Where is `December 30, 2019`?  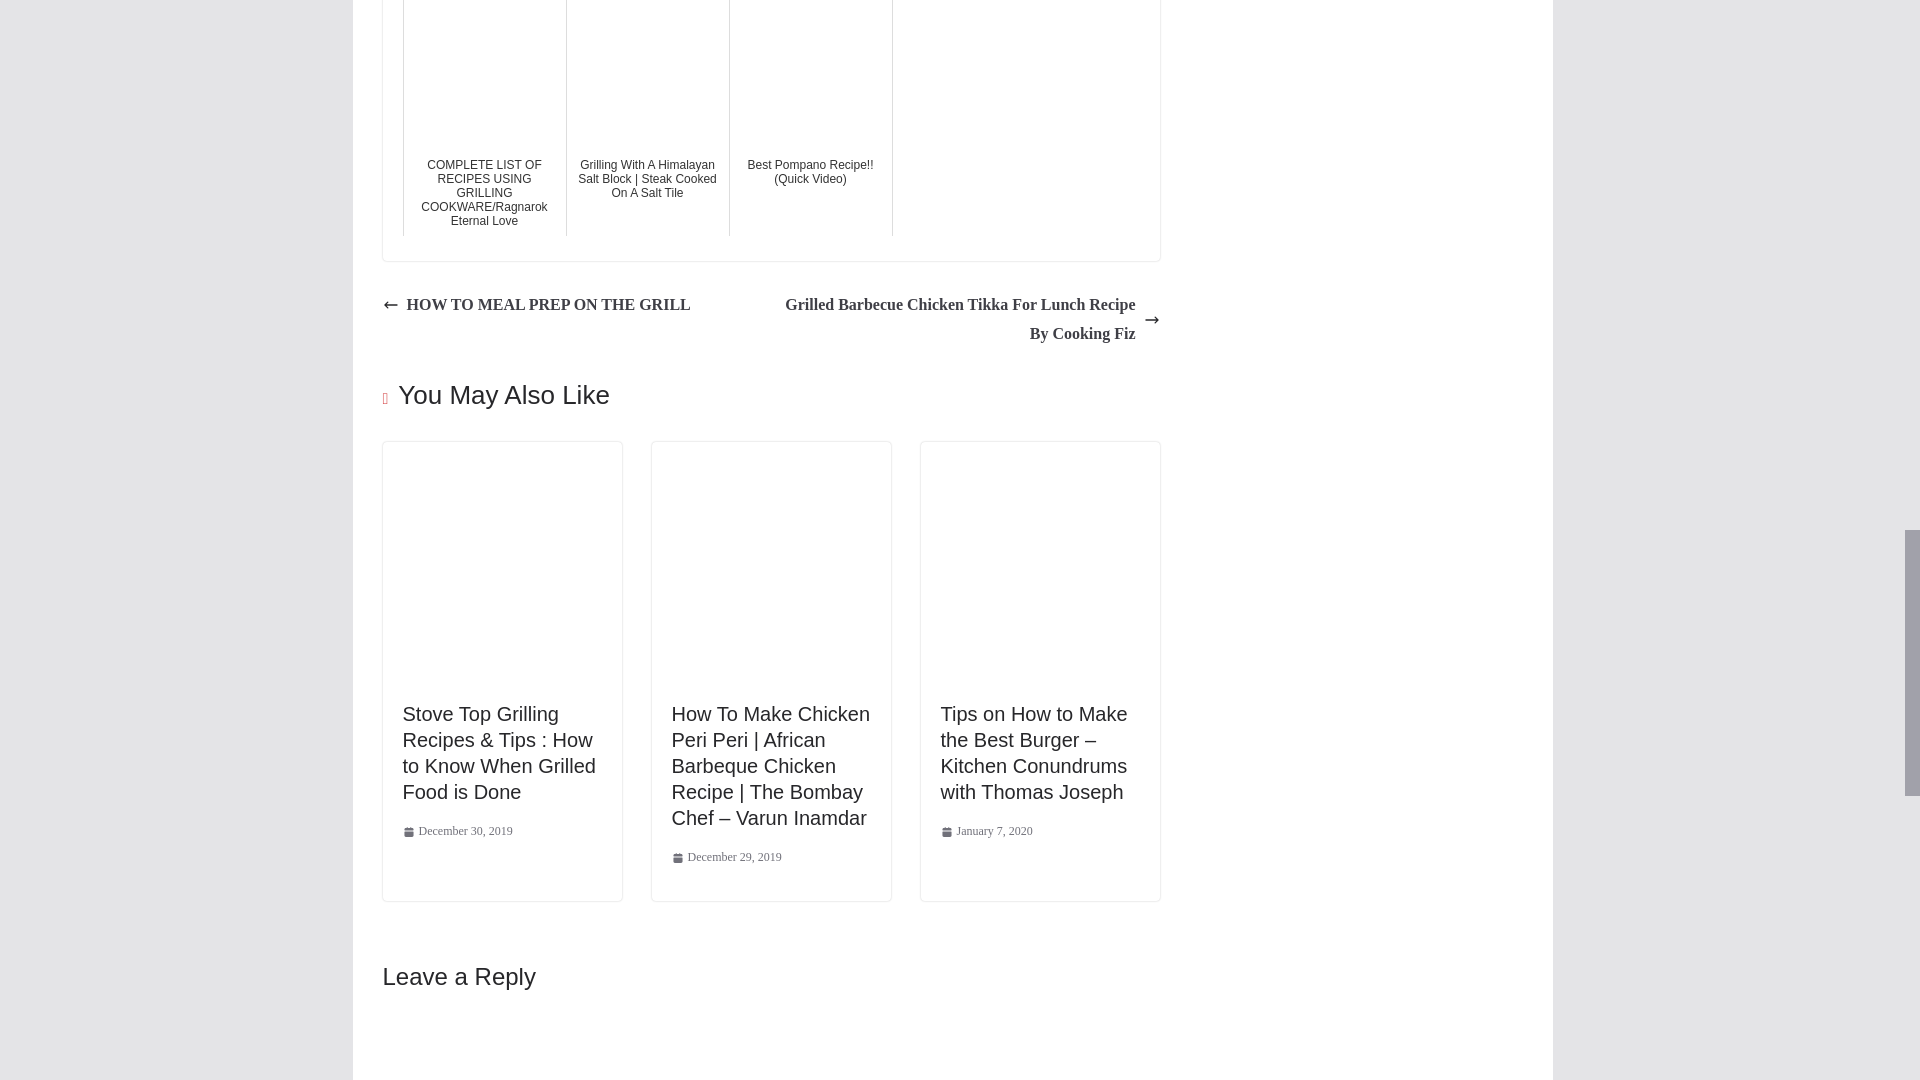
December 30, 2019 is located at coordinates (456, 832).